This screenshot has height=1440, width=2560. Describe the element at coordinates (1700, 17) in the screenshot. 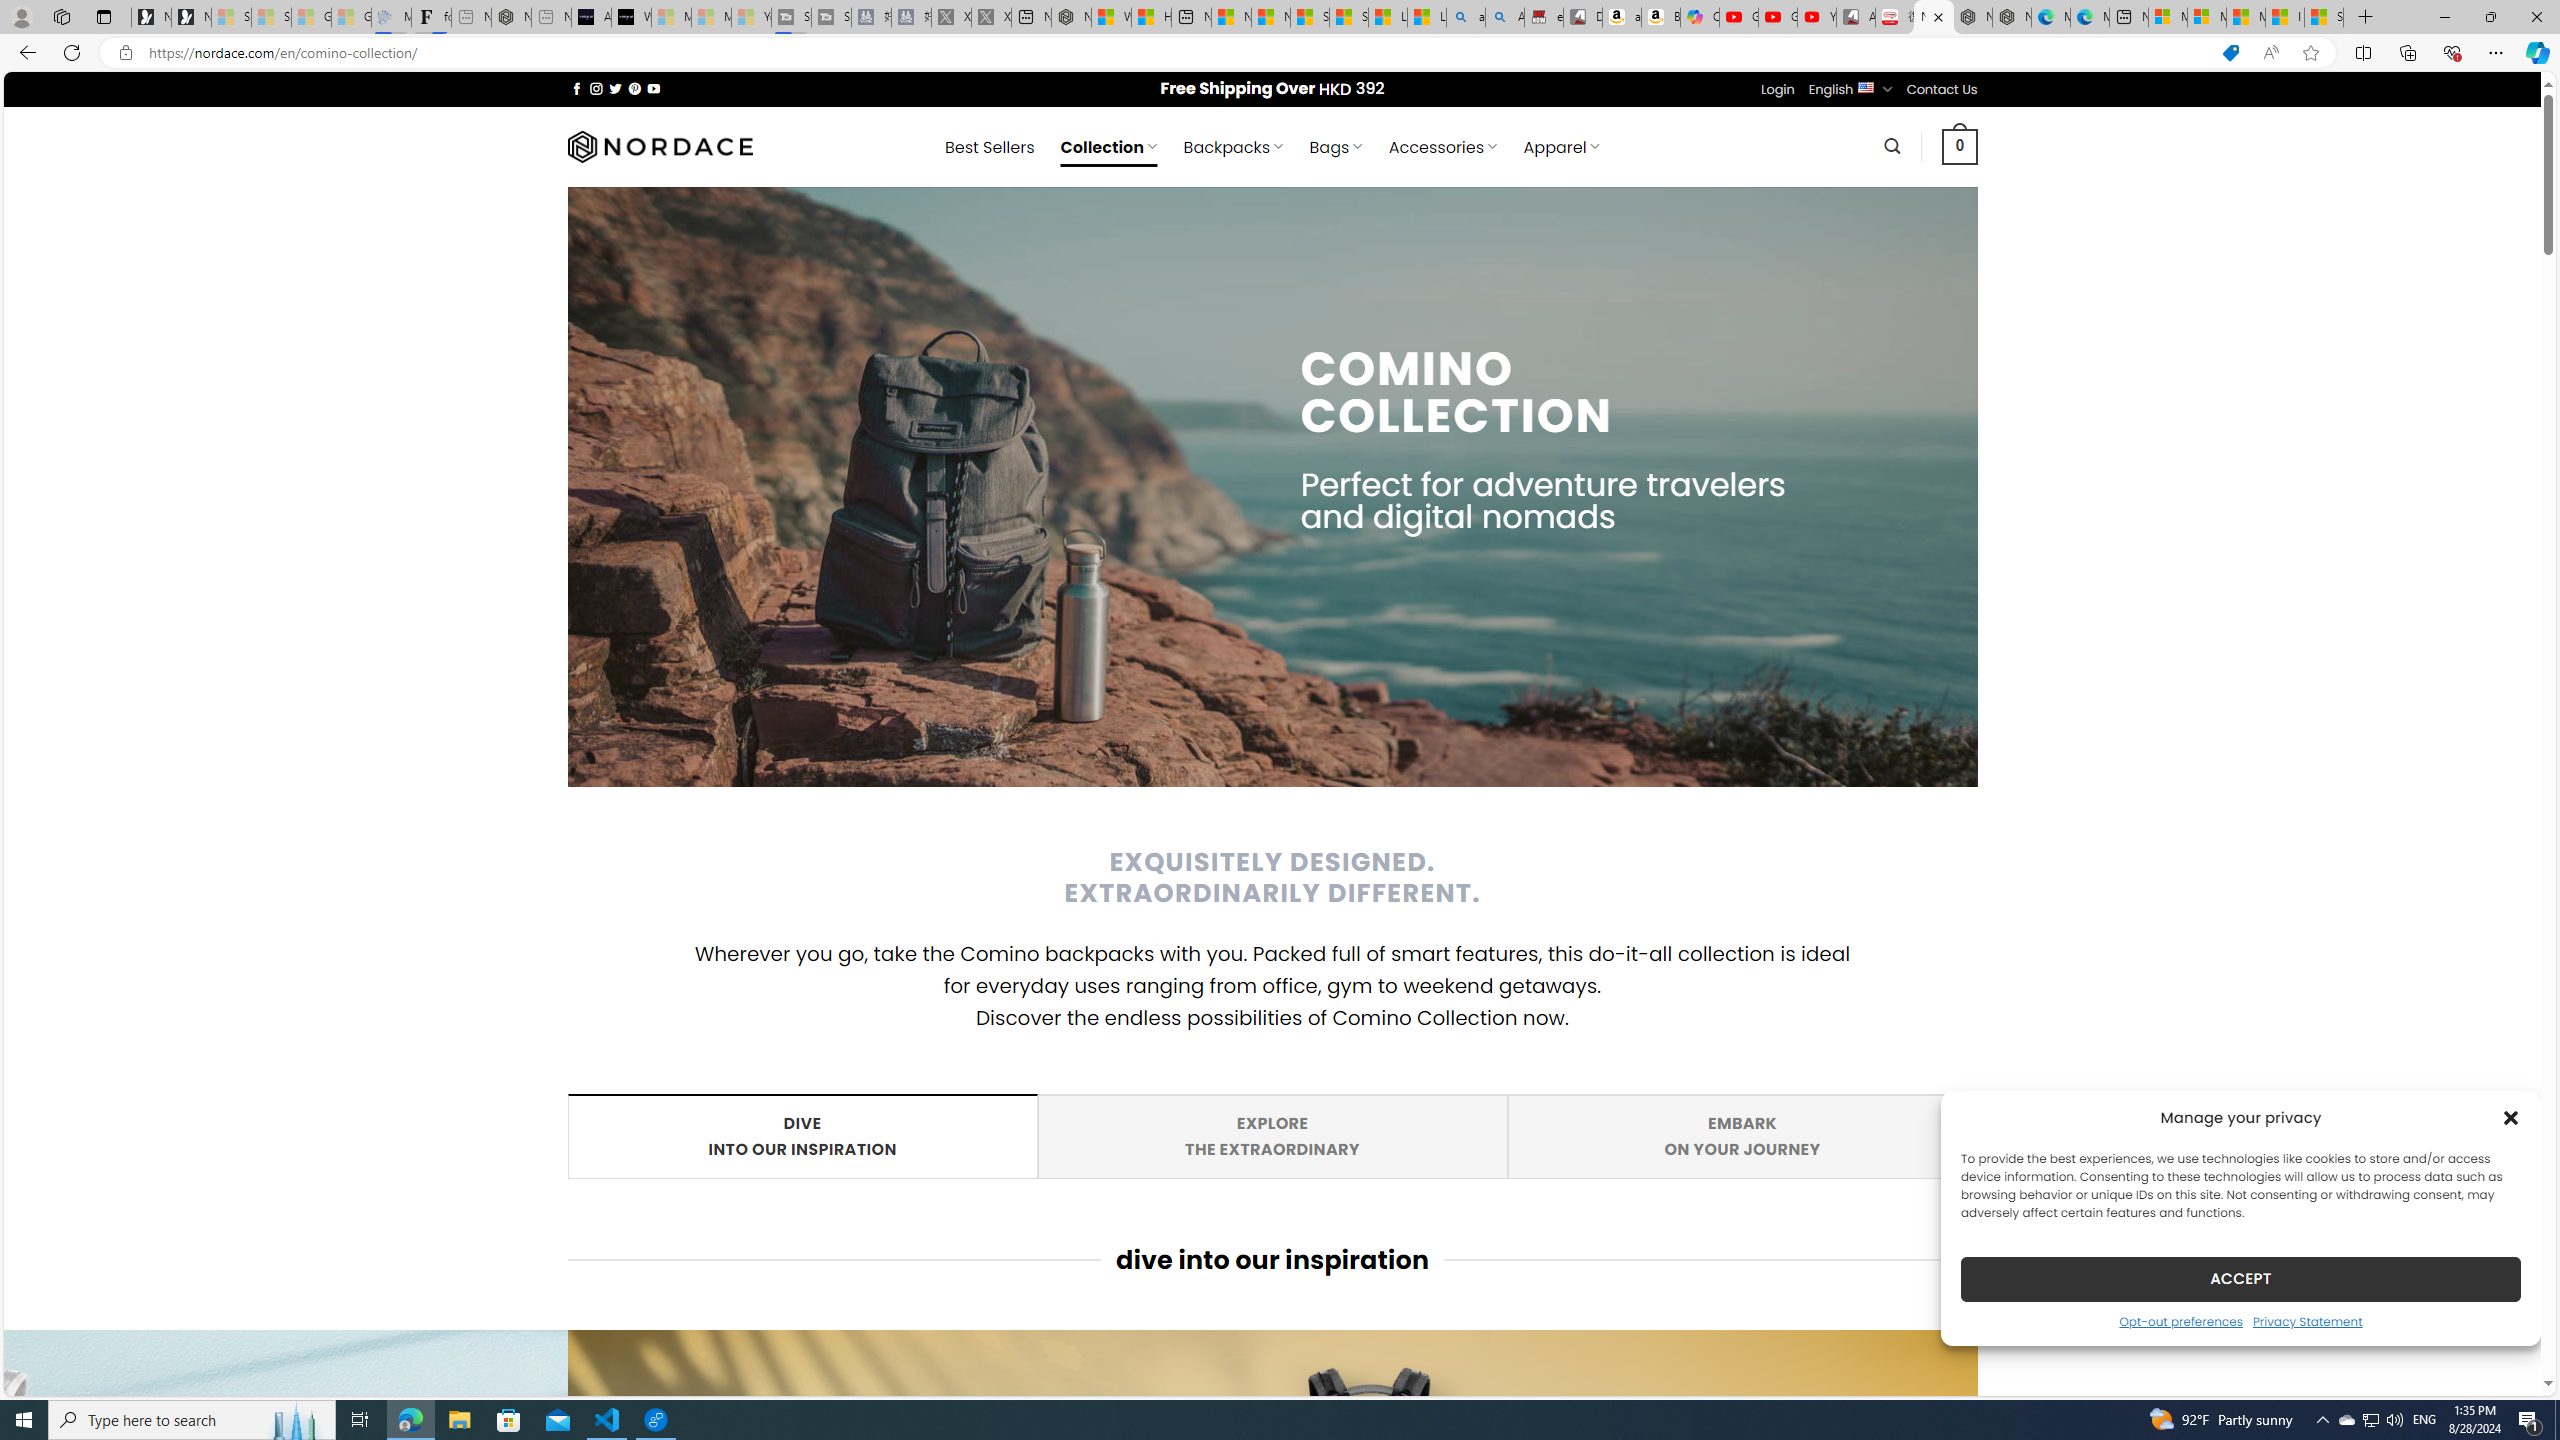

I see `Copilot` at that location.